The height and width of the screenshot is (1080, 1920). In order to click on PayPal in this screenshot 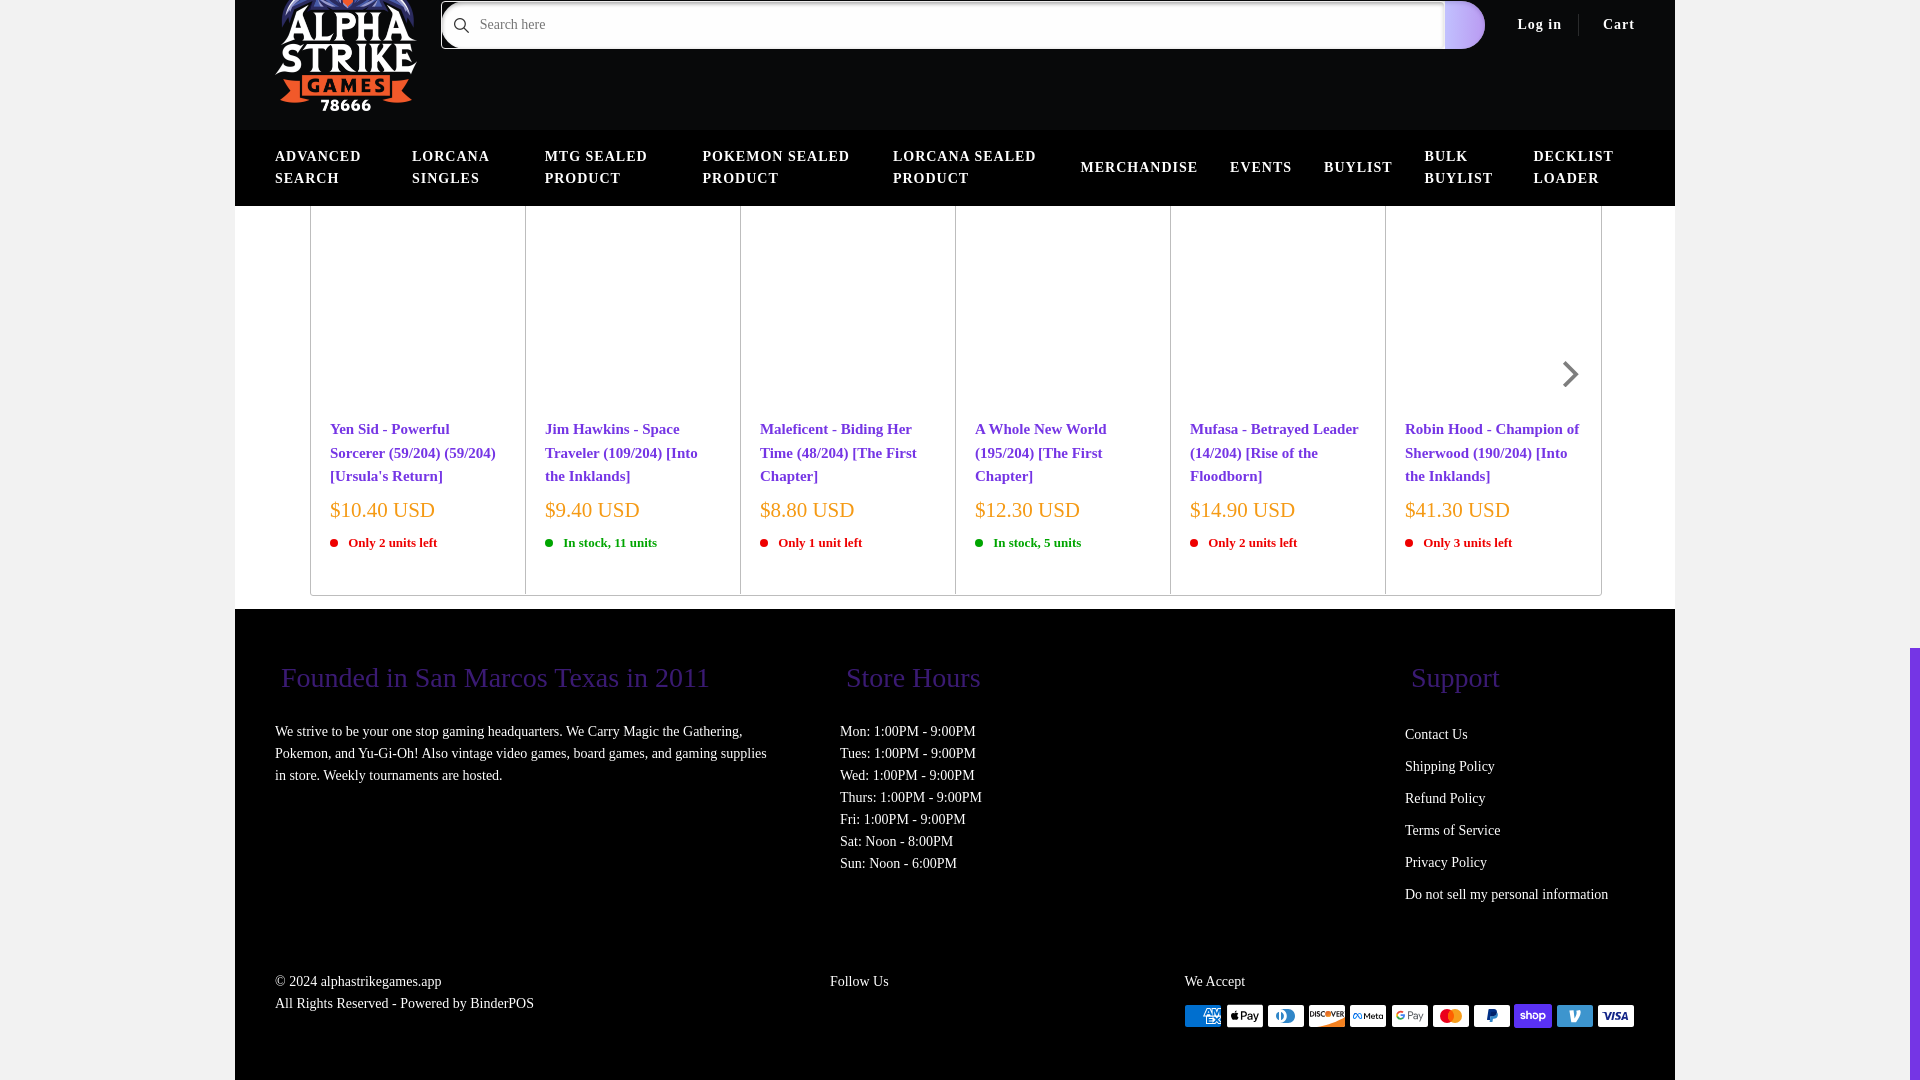, I will do `click(650, 1)`.